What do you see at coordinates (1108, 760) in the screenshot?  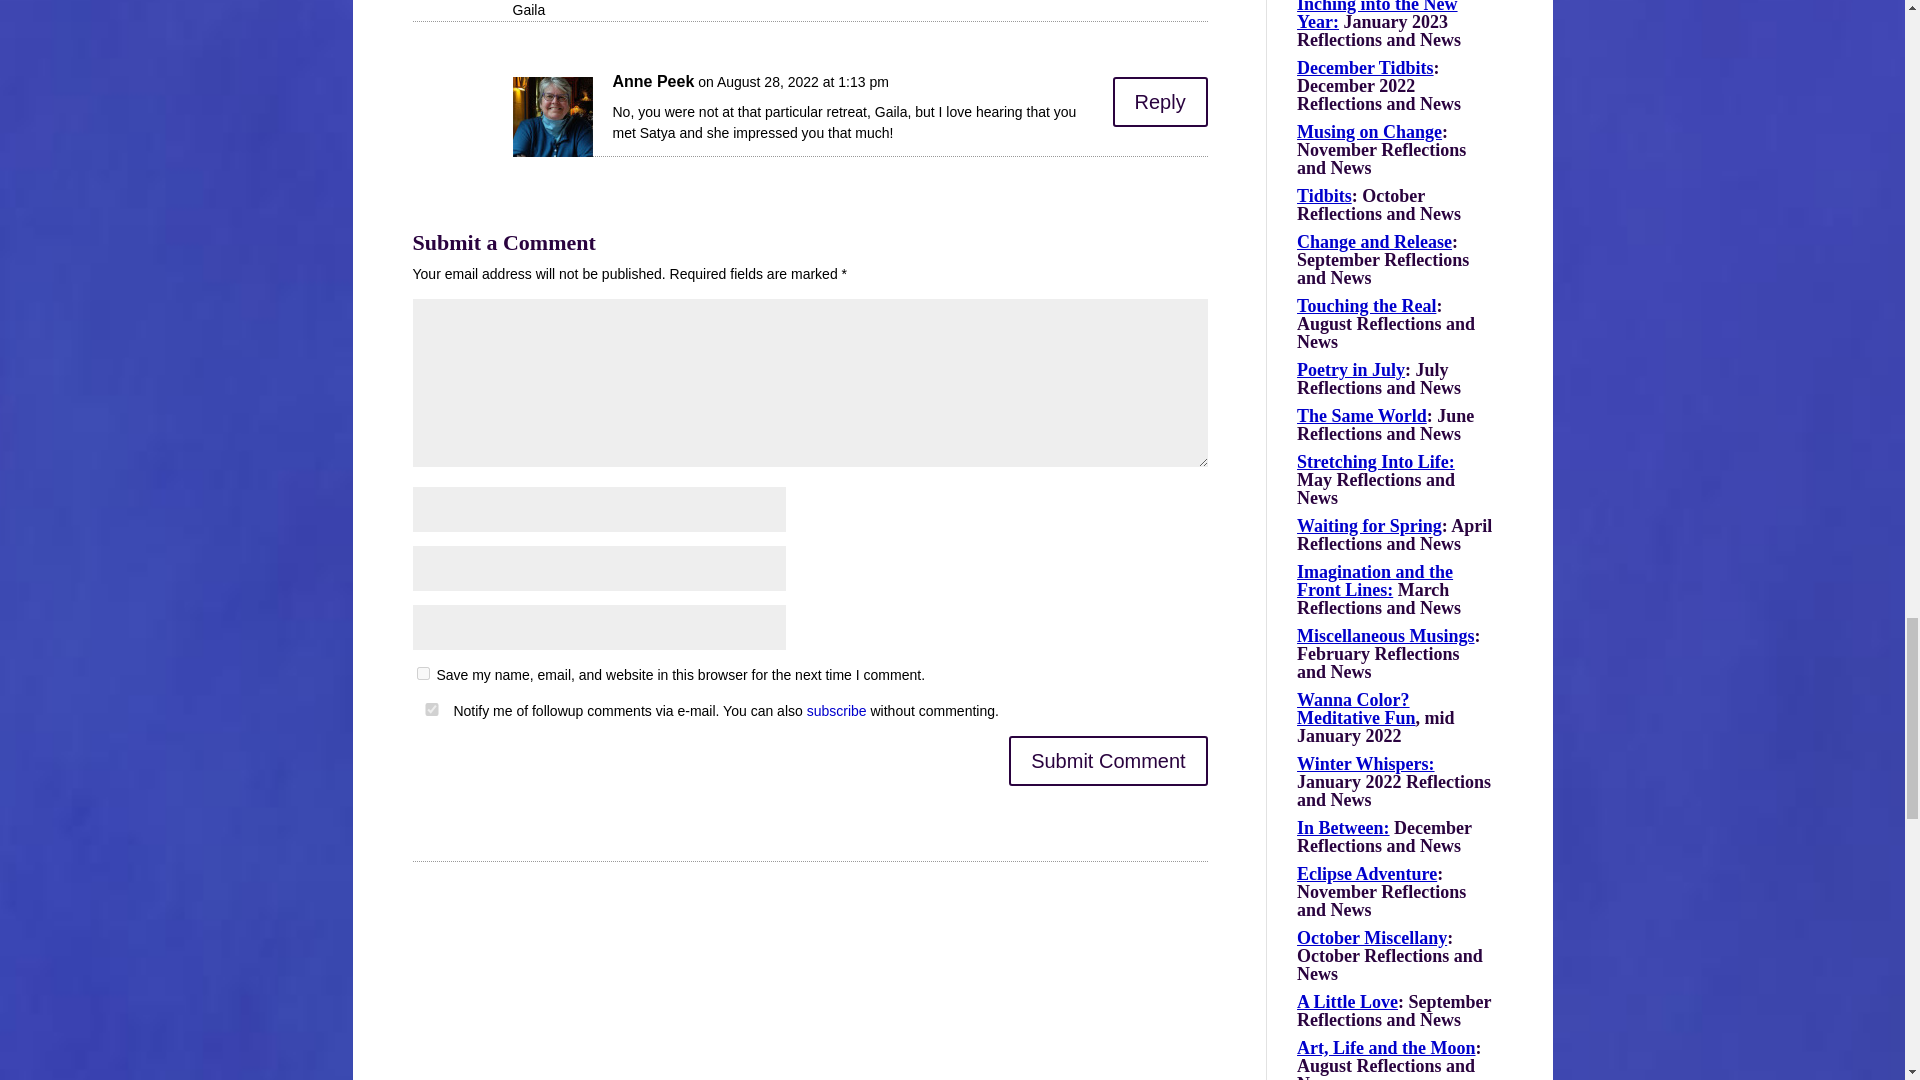 I see `Submit Comment` at bounding box center [1108, 760].